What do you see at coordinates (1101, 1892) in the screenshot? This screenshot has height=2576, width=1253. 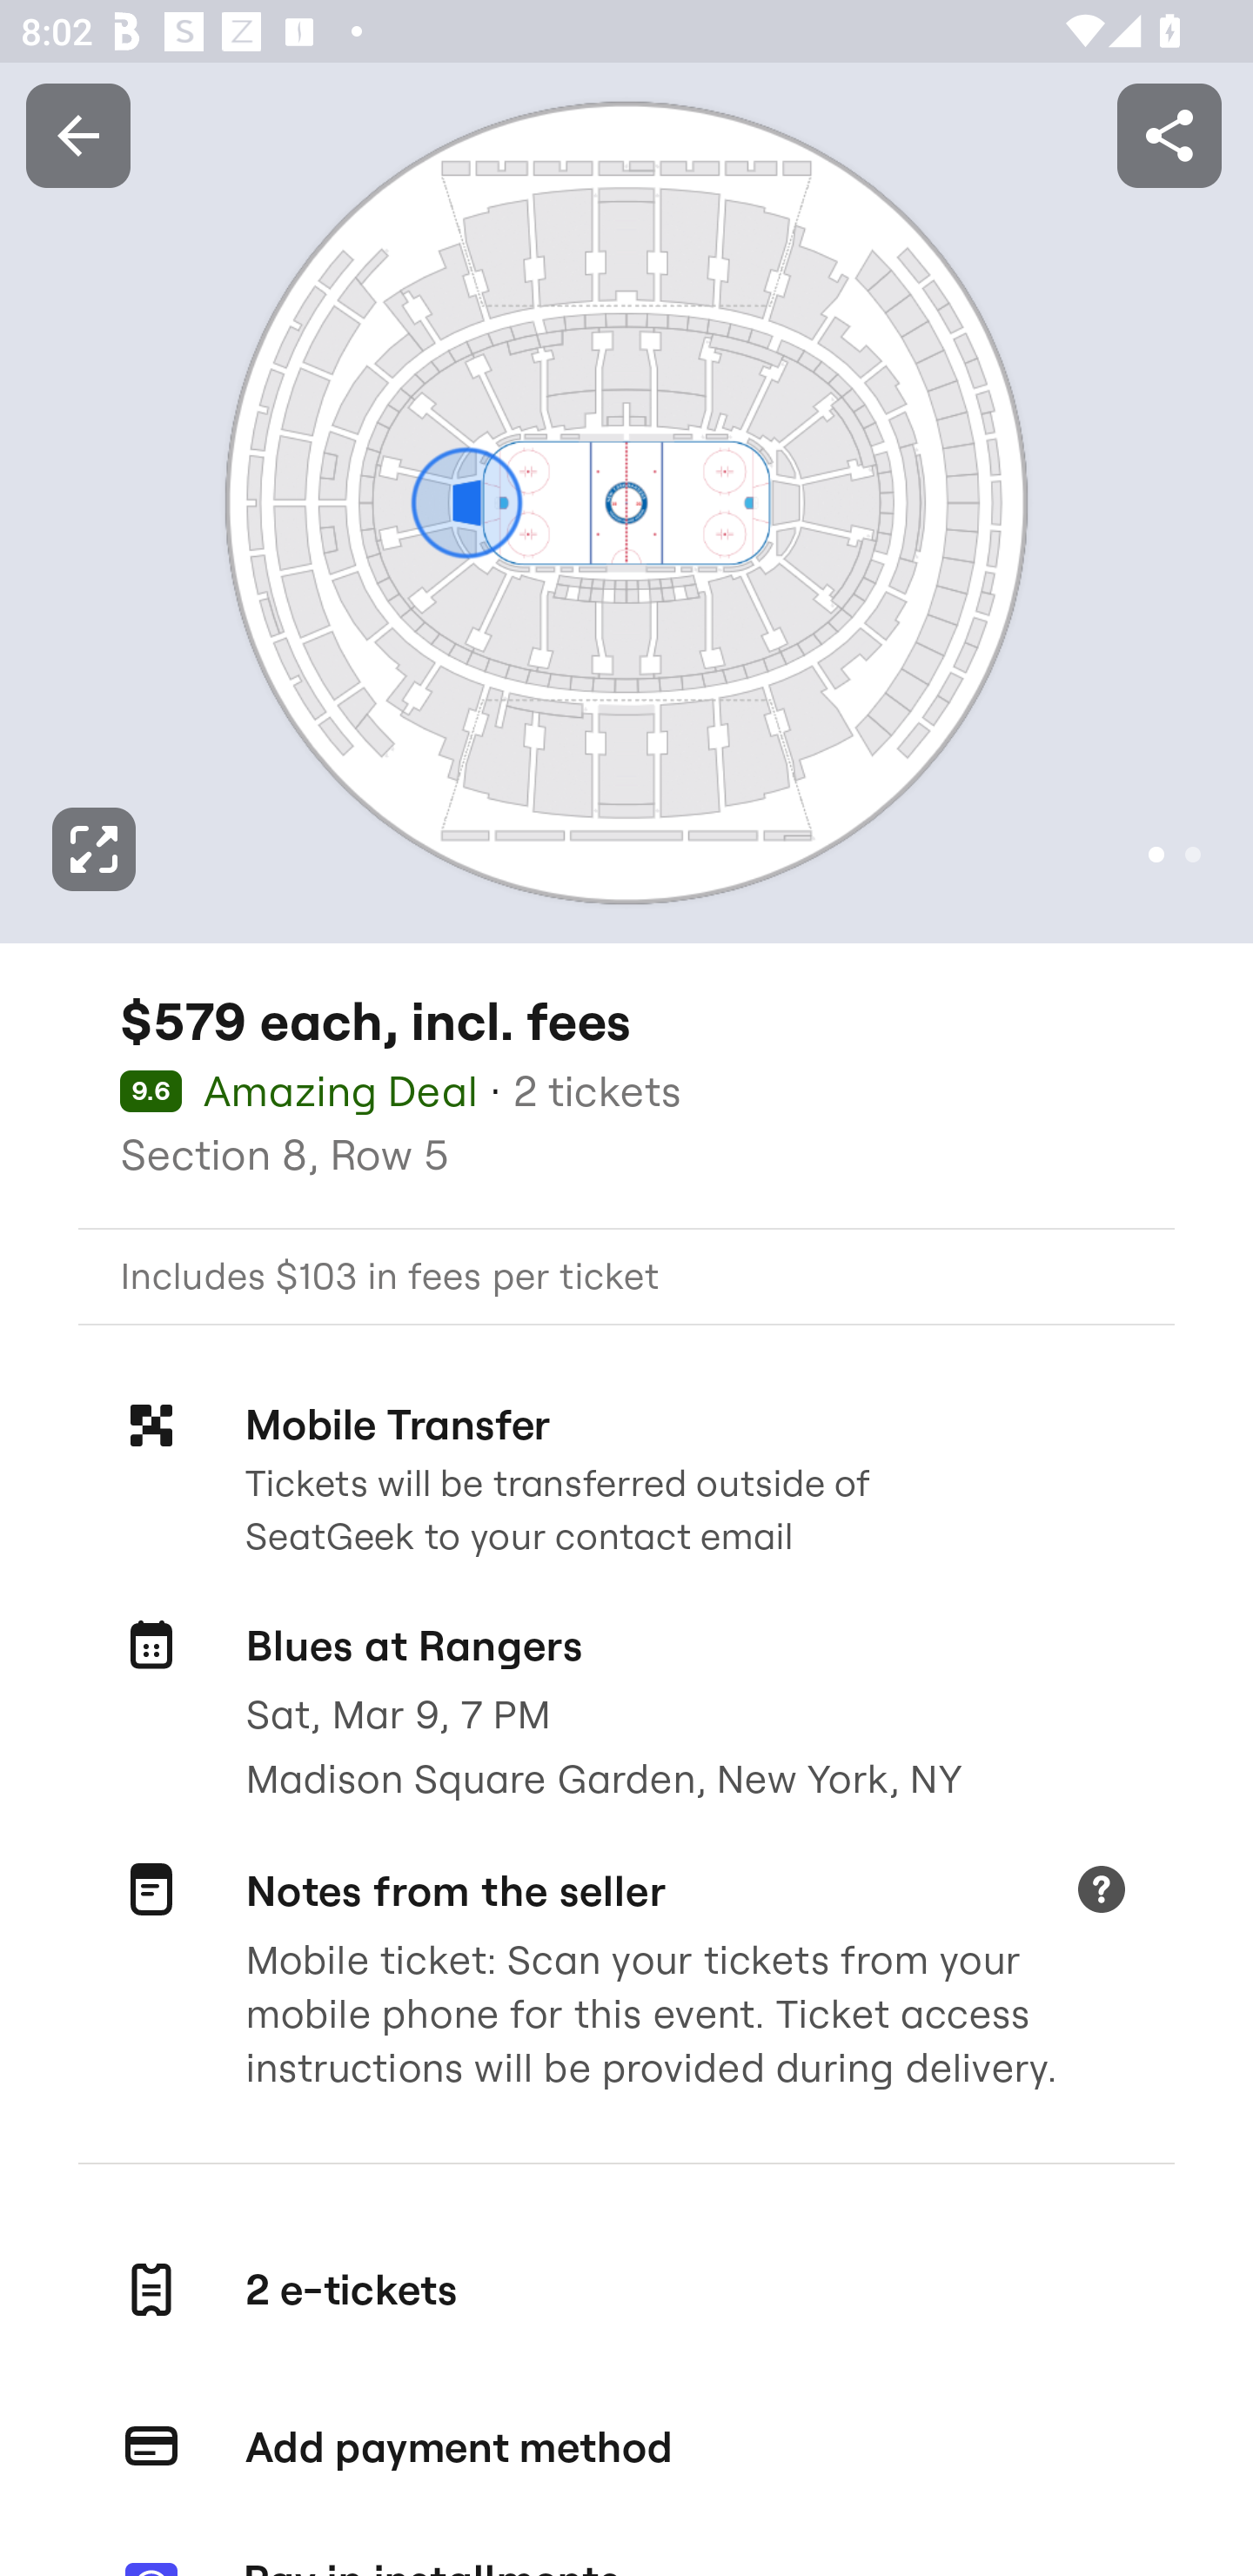 I see `Learn more` at bounding box center [1101, 1892].